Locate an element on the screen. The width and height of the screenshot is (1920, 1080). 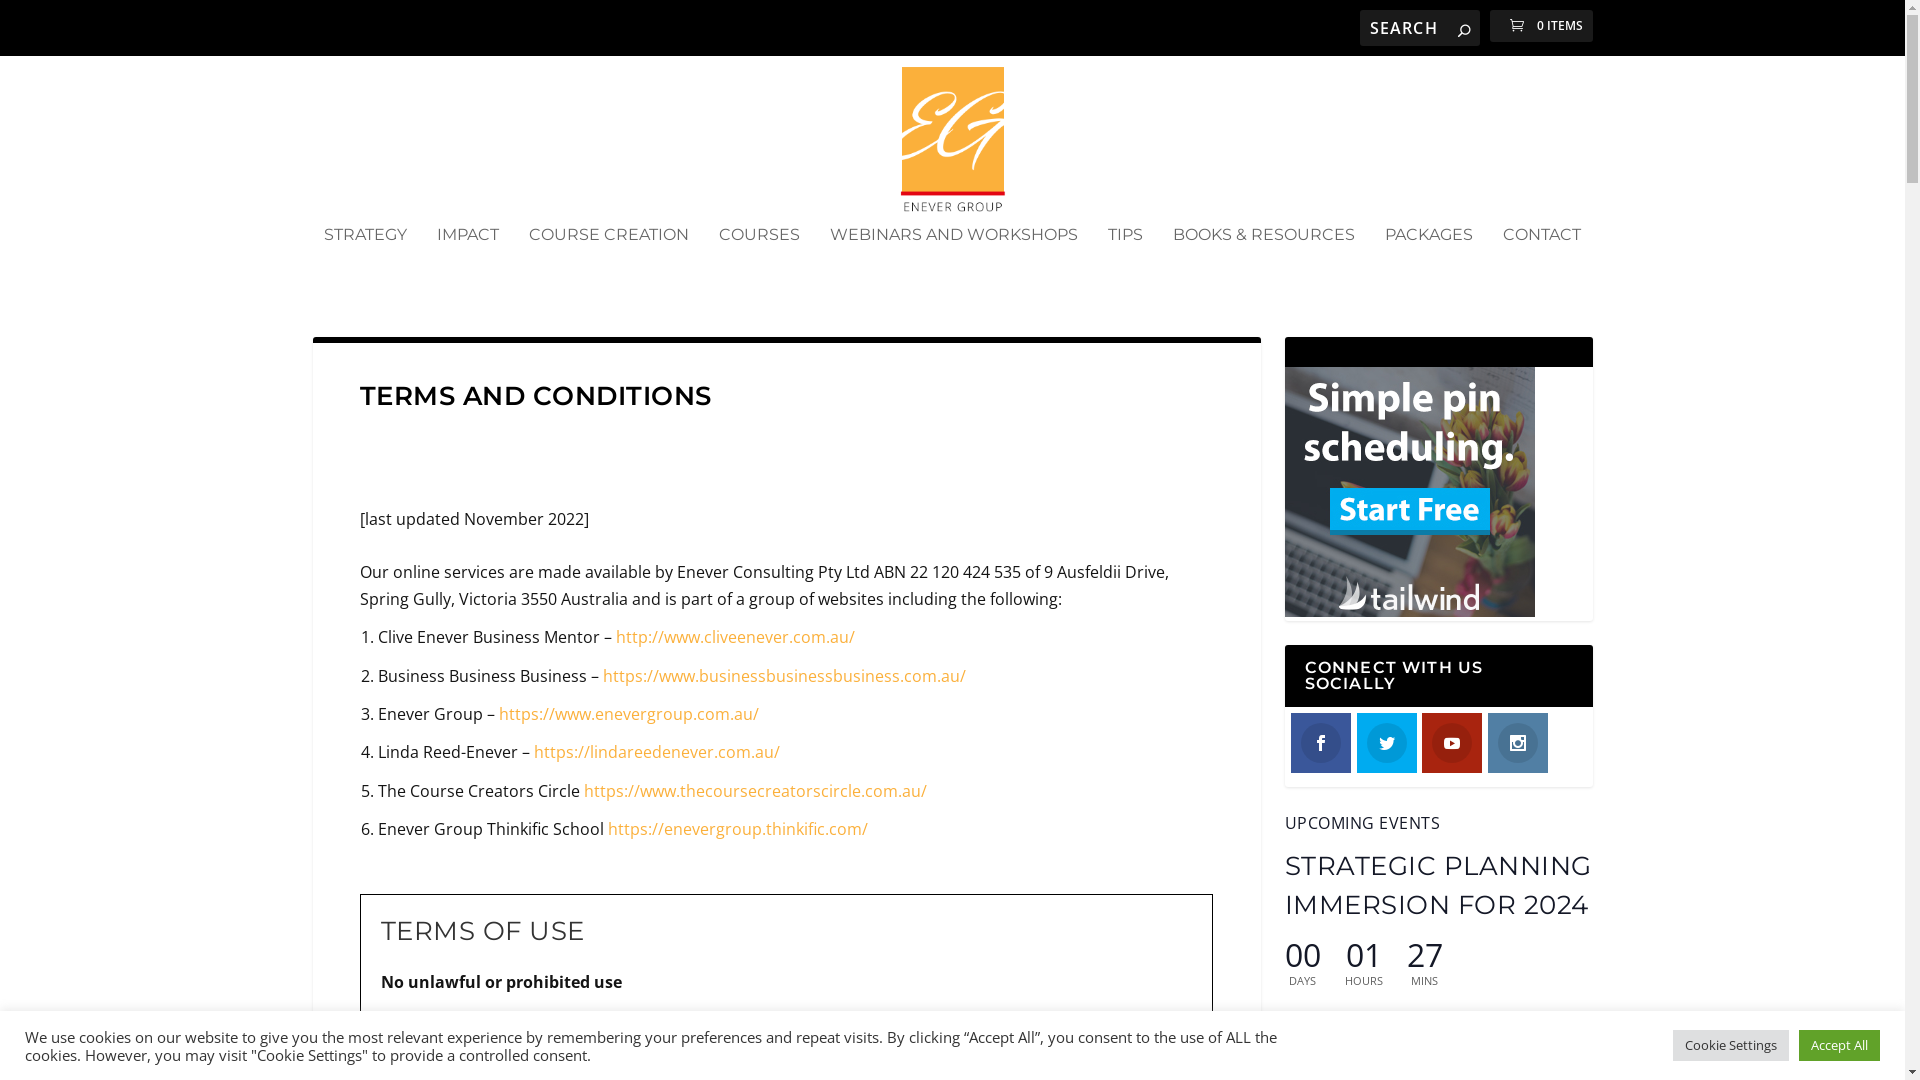
Search for: is located at coordinates (1420, 28).